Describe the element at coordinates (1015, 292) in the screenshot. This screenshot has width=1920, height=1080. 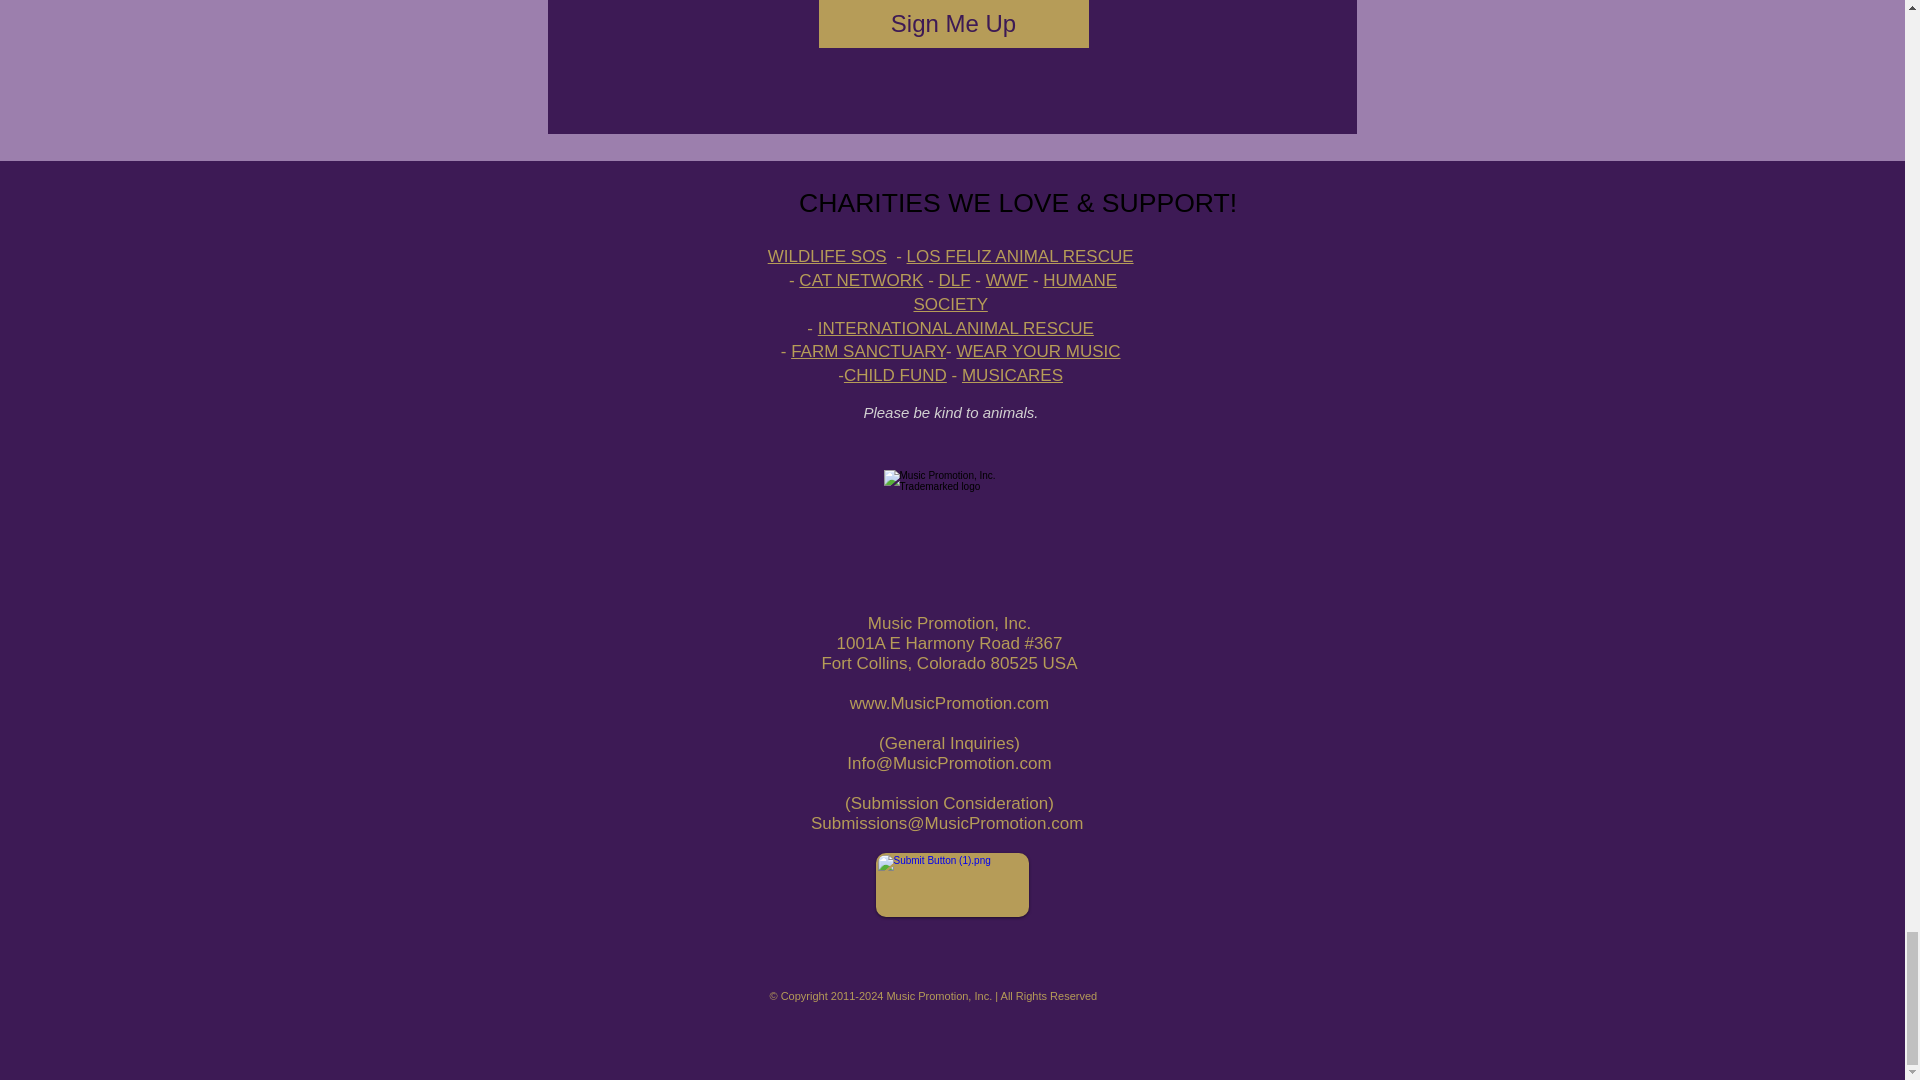
I see `HUMANE SOCIETY` at that location.